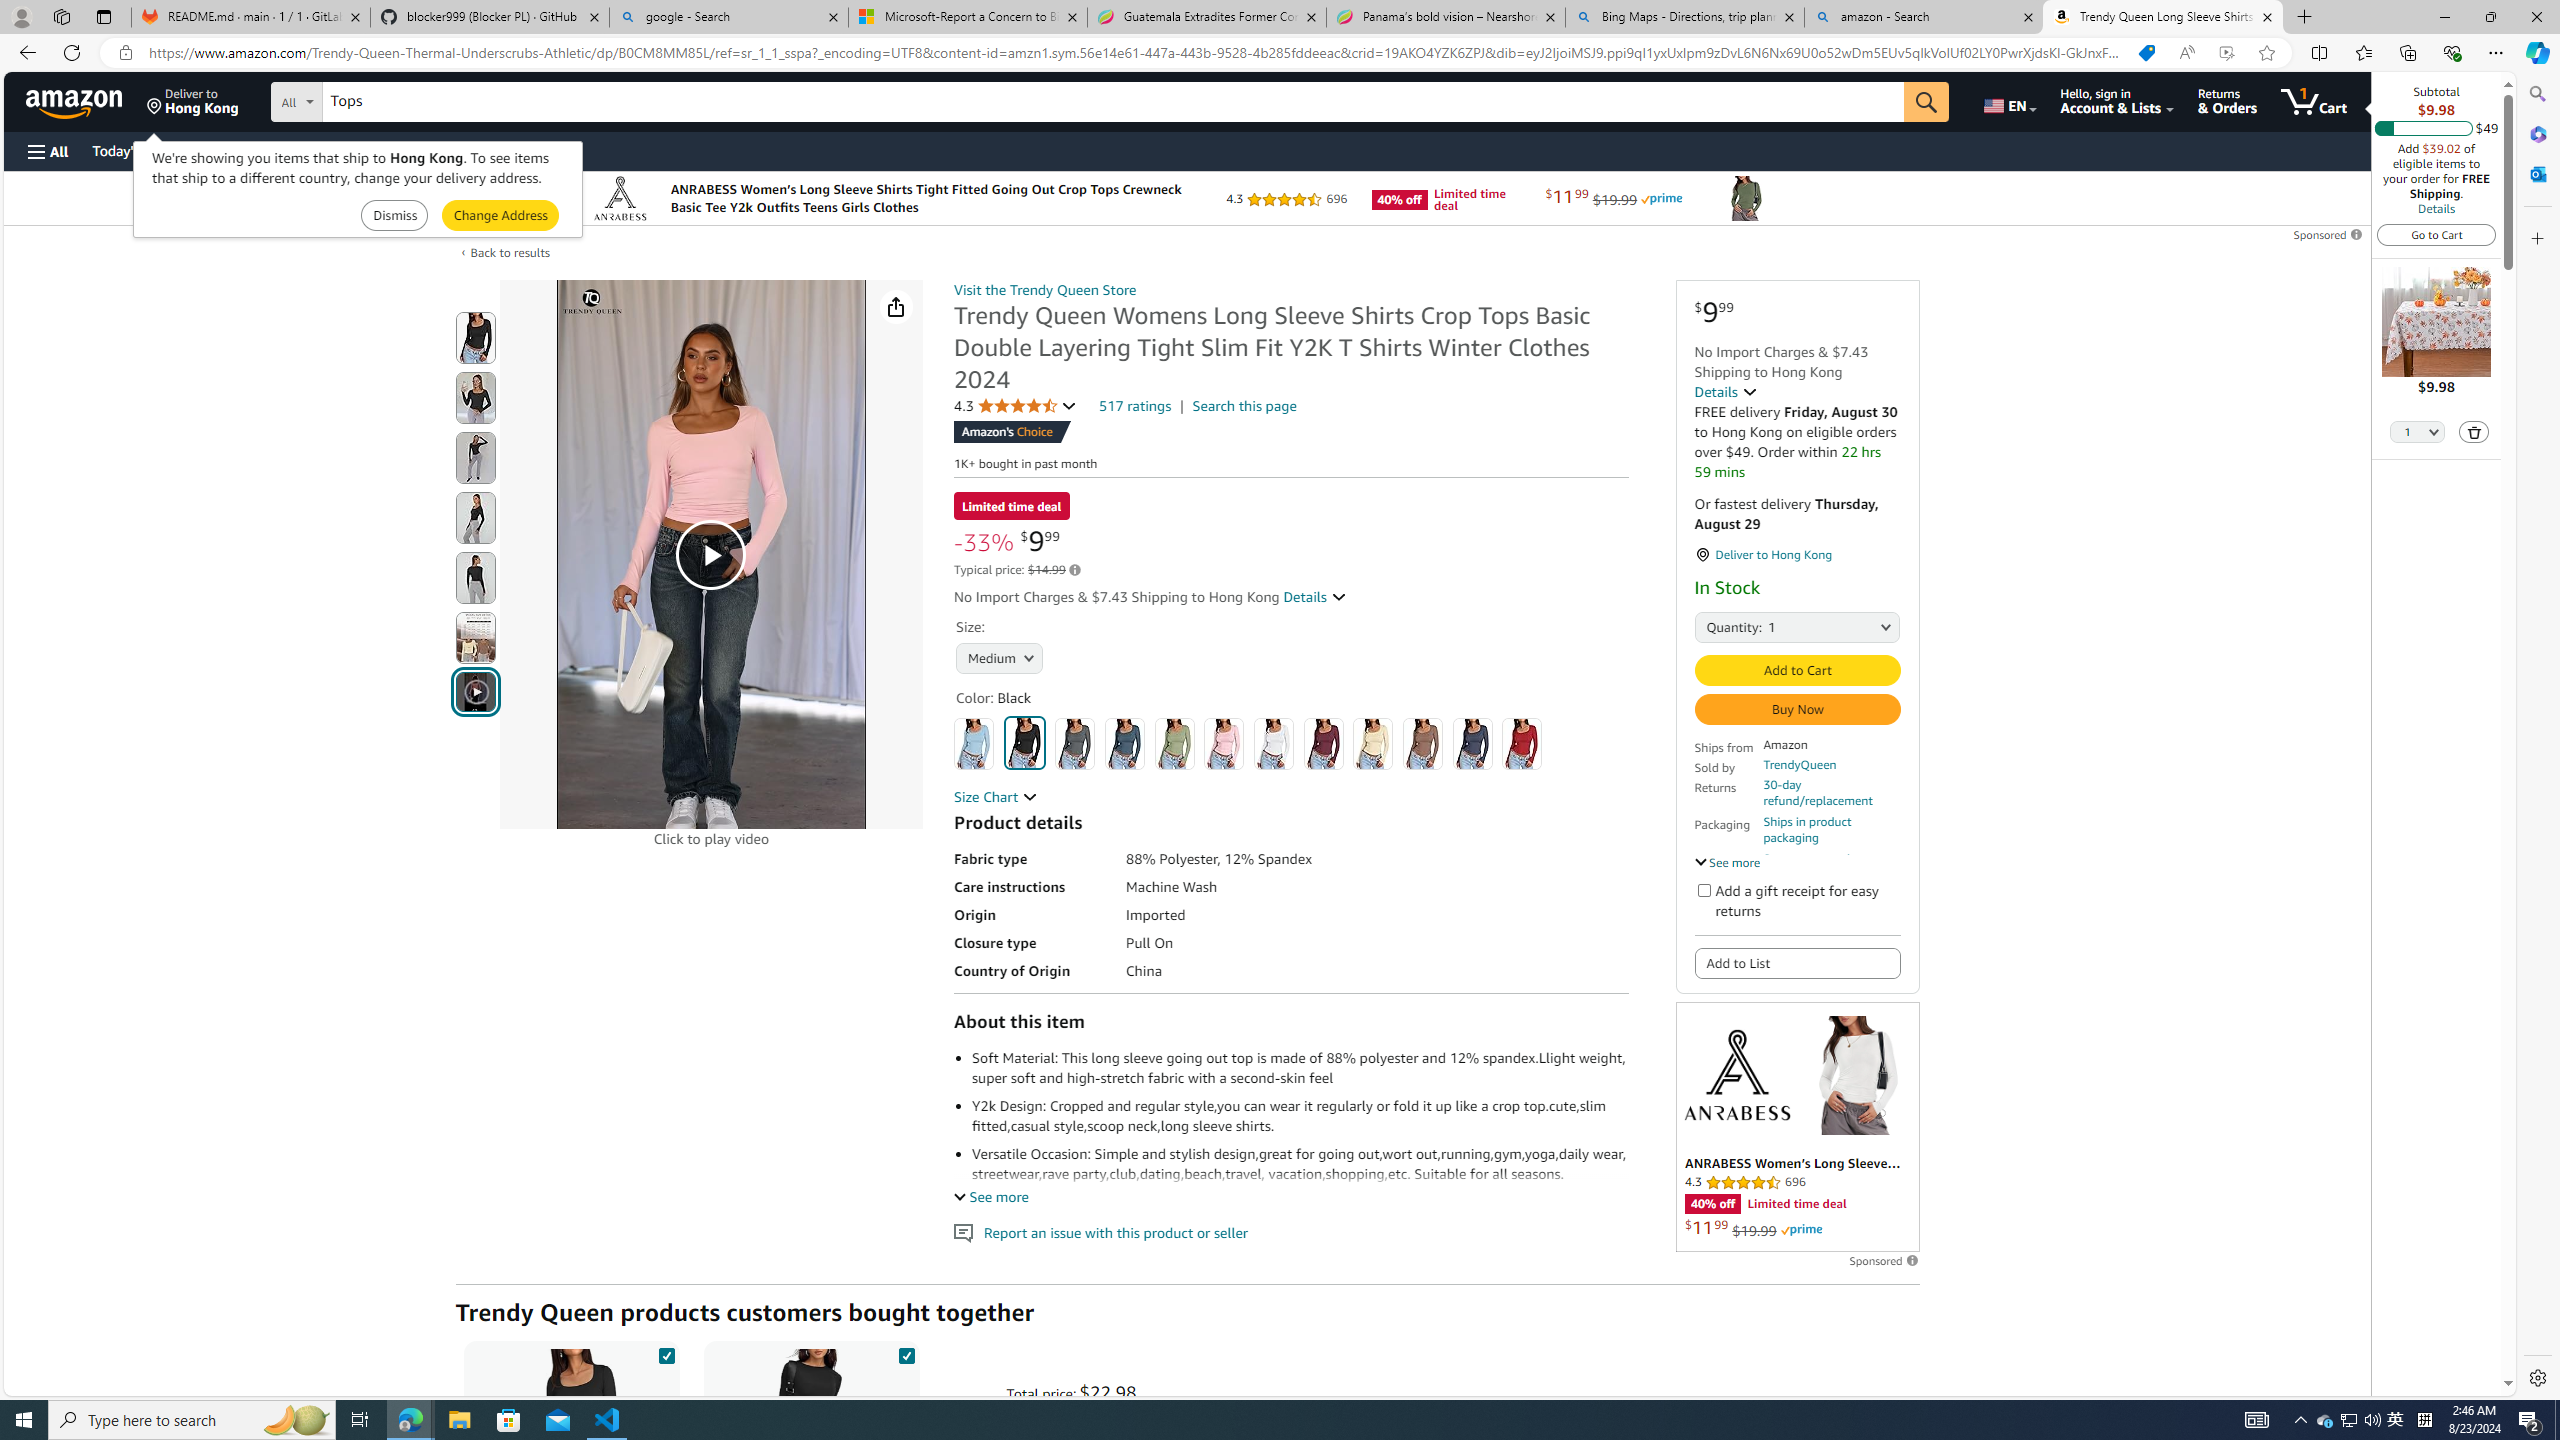 The image size is (2560, 1440). I want to click on Customer Service, so click(257, 150).